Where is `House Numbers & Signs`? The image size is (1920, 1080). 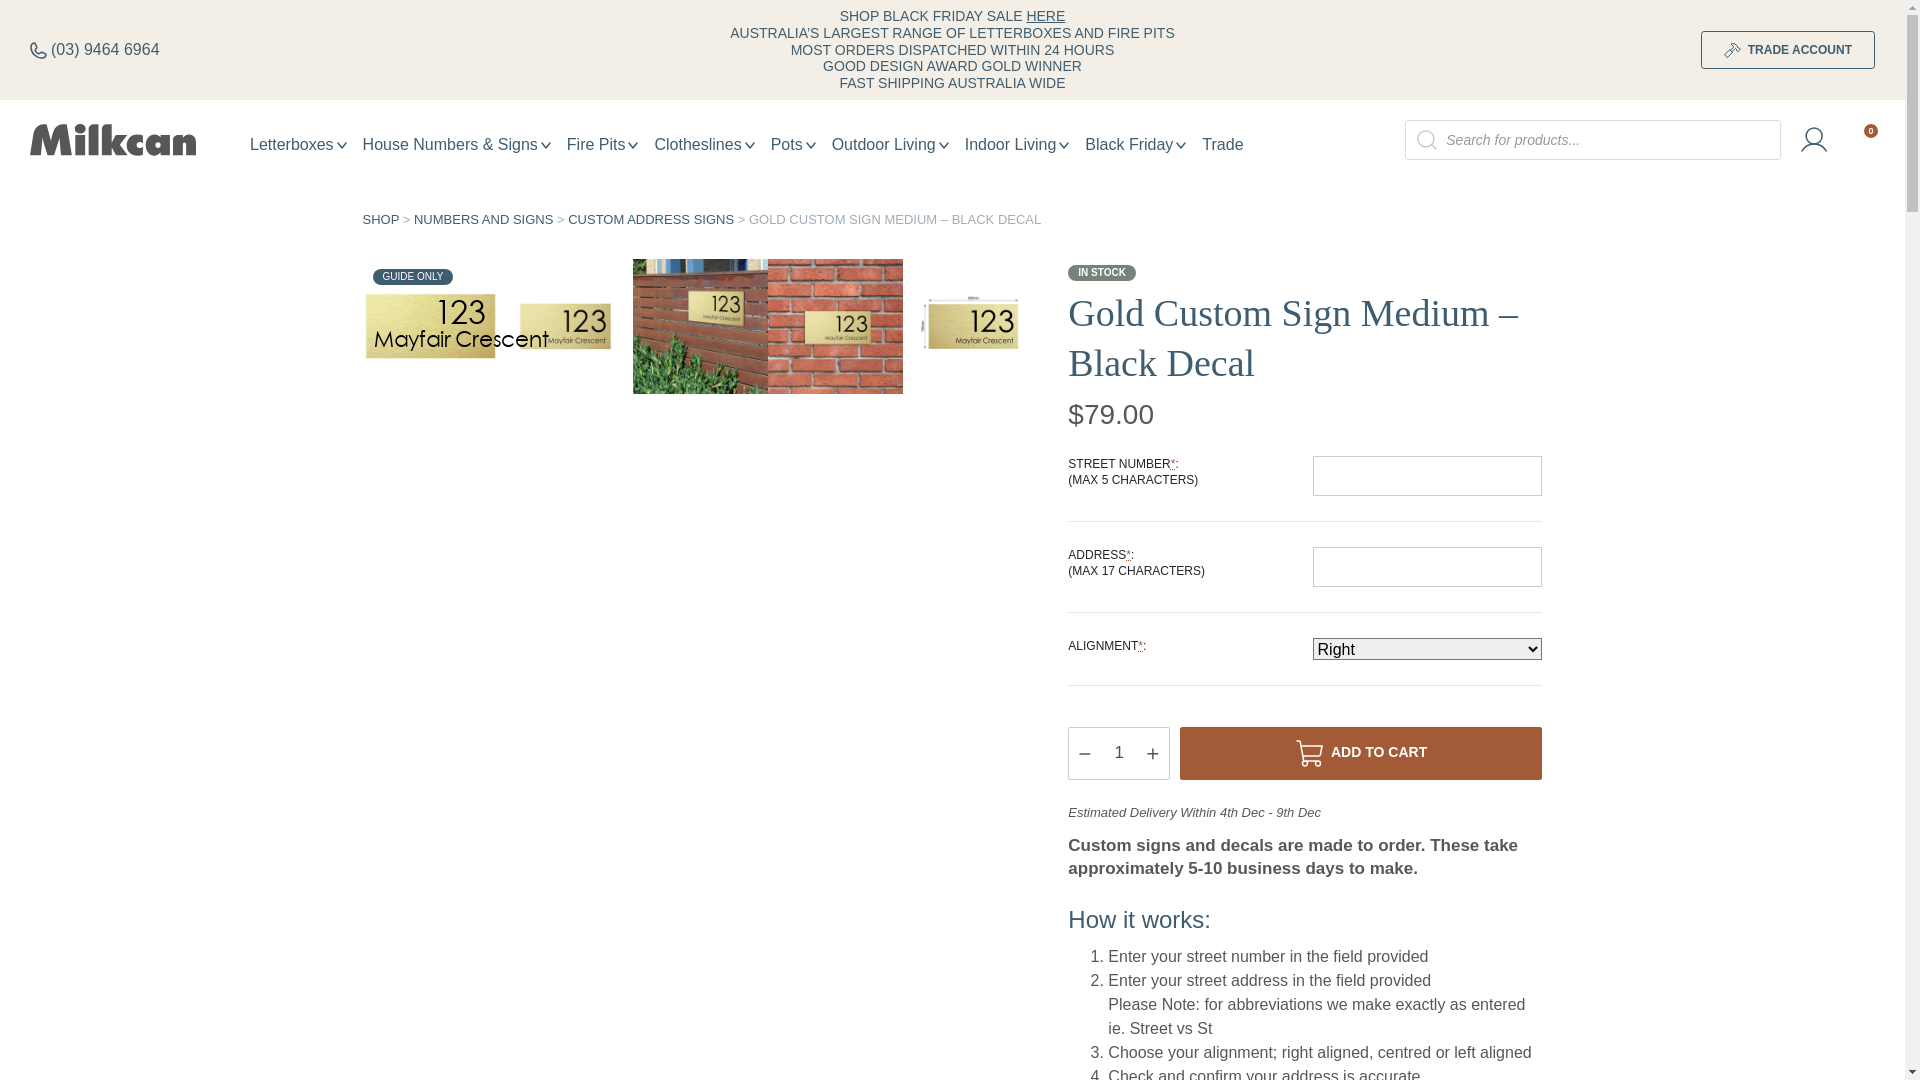 House Numbers & Signs is located at coordinates (457, 144).